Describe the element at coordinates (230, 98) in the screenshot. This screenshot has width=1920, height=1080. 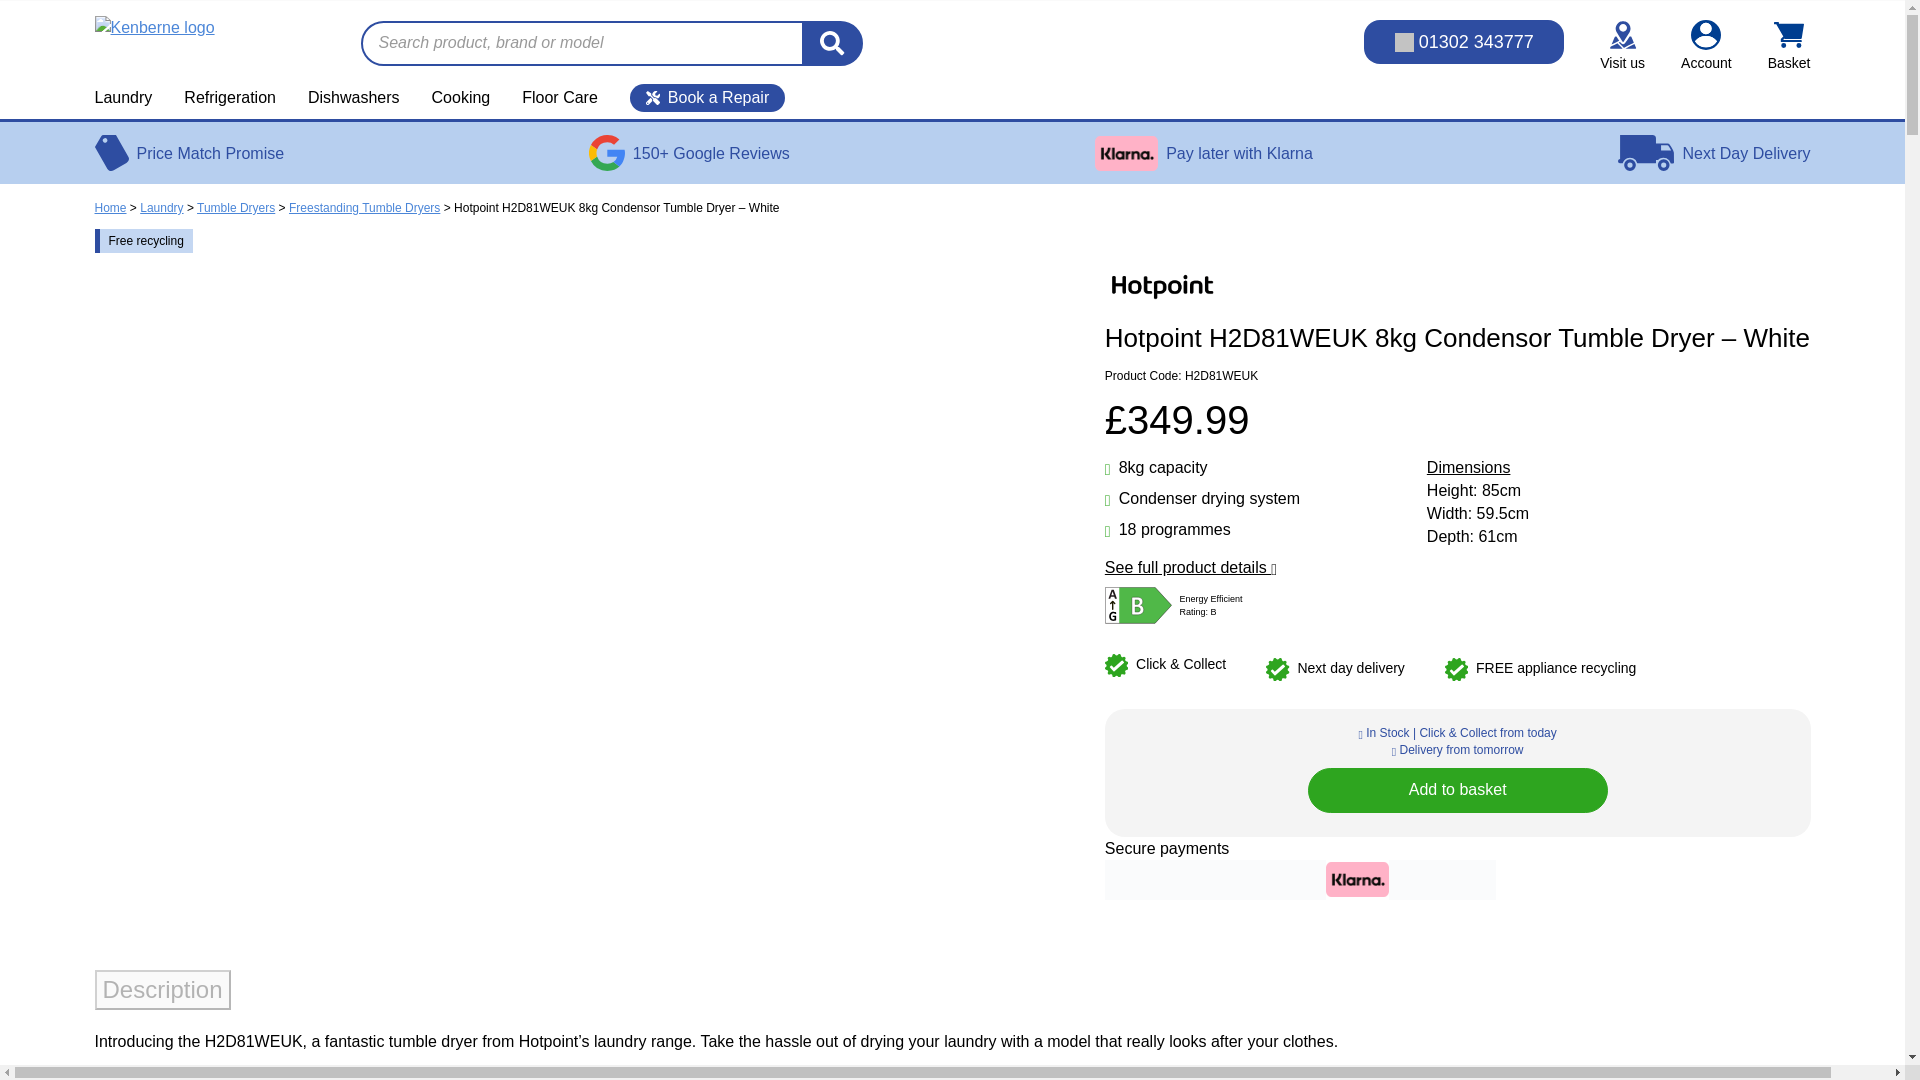
I see `Refrigeration` at that location.